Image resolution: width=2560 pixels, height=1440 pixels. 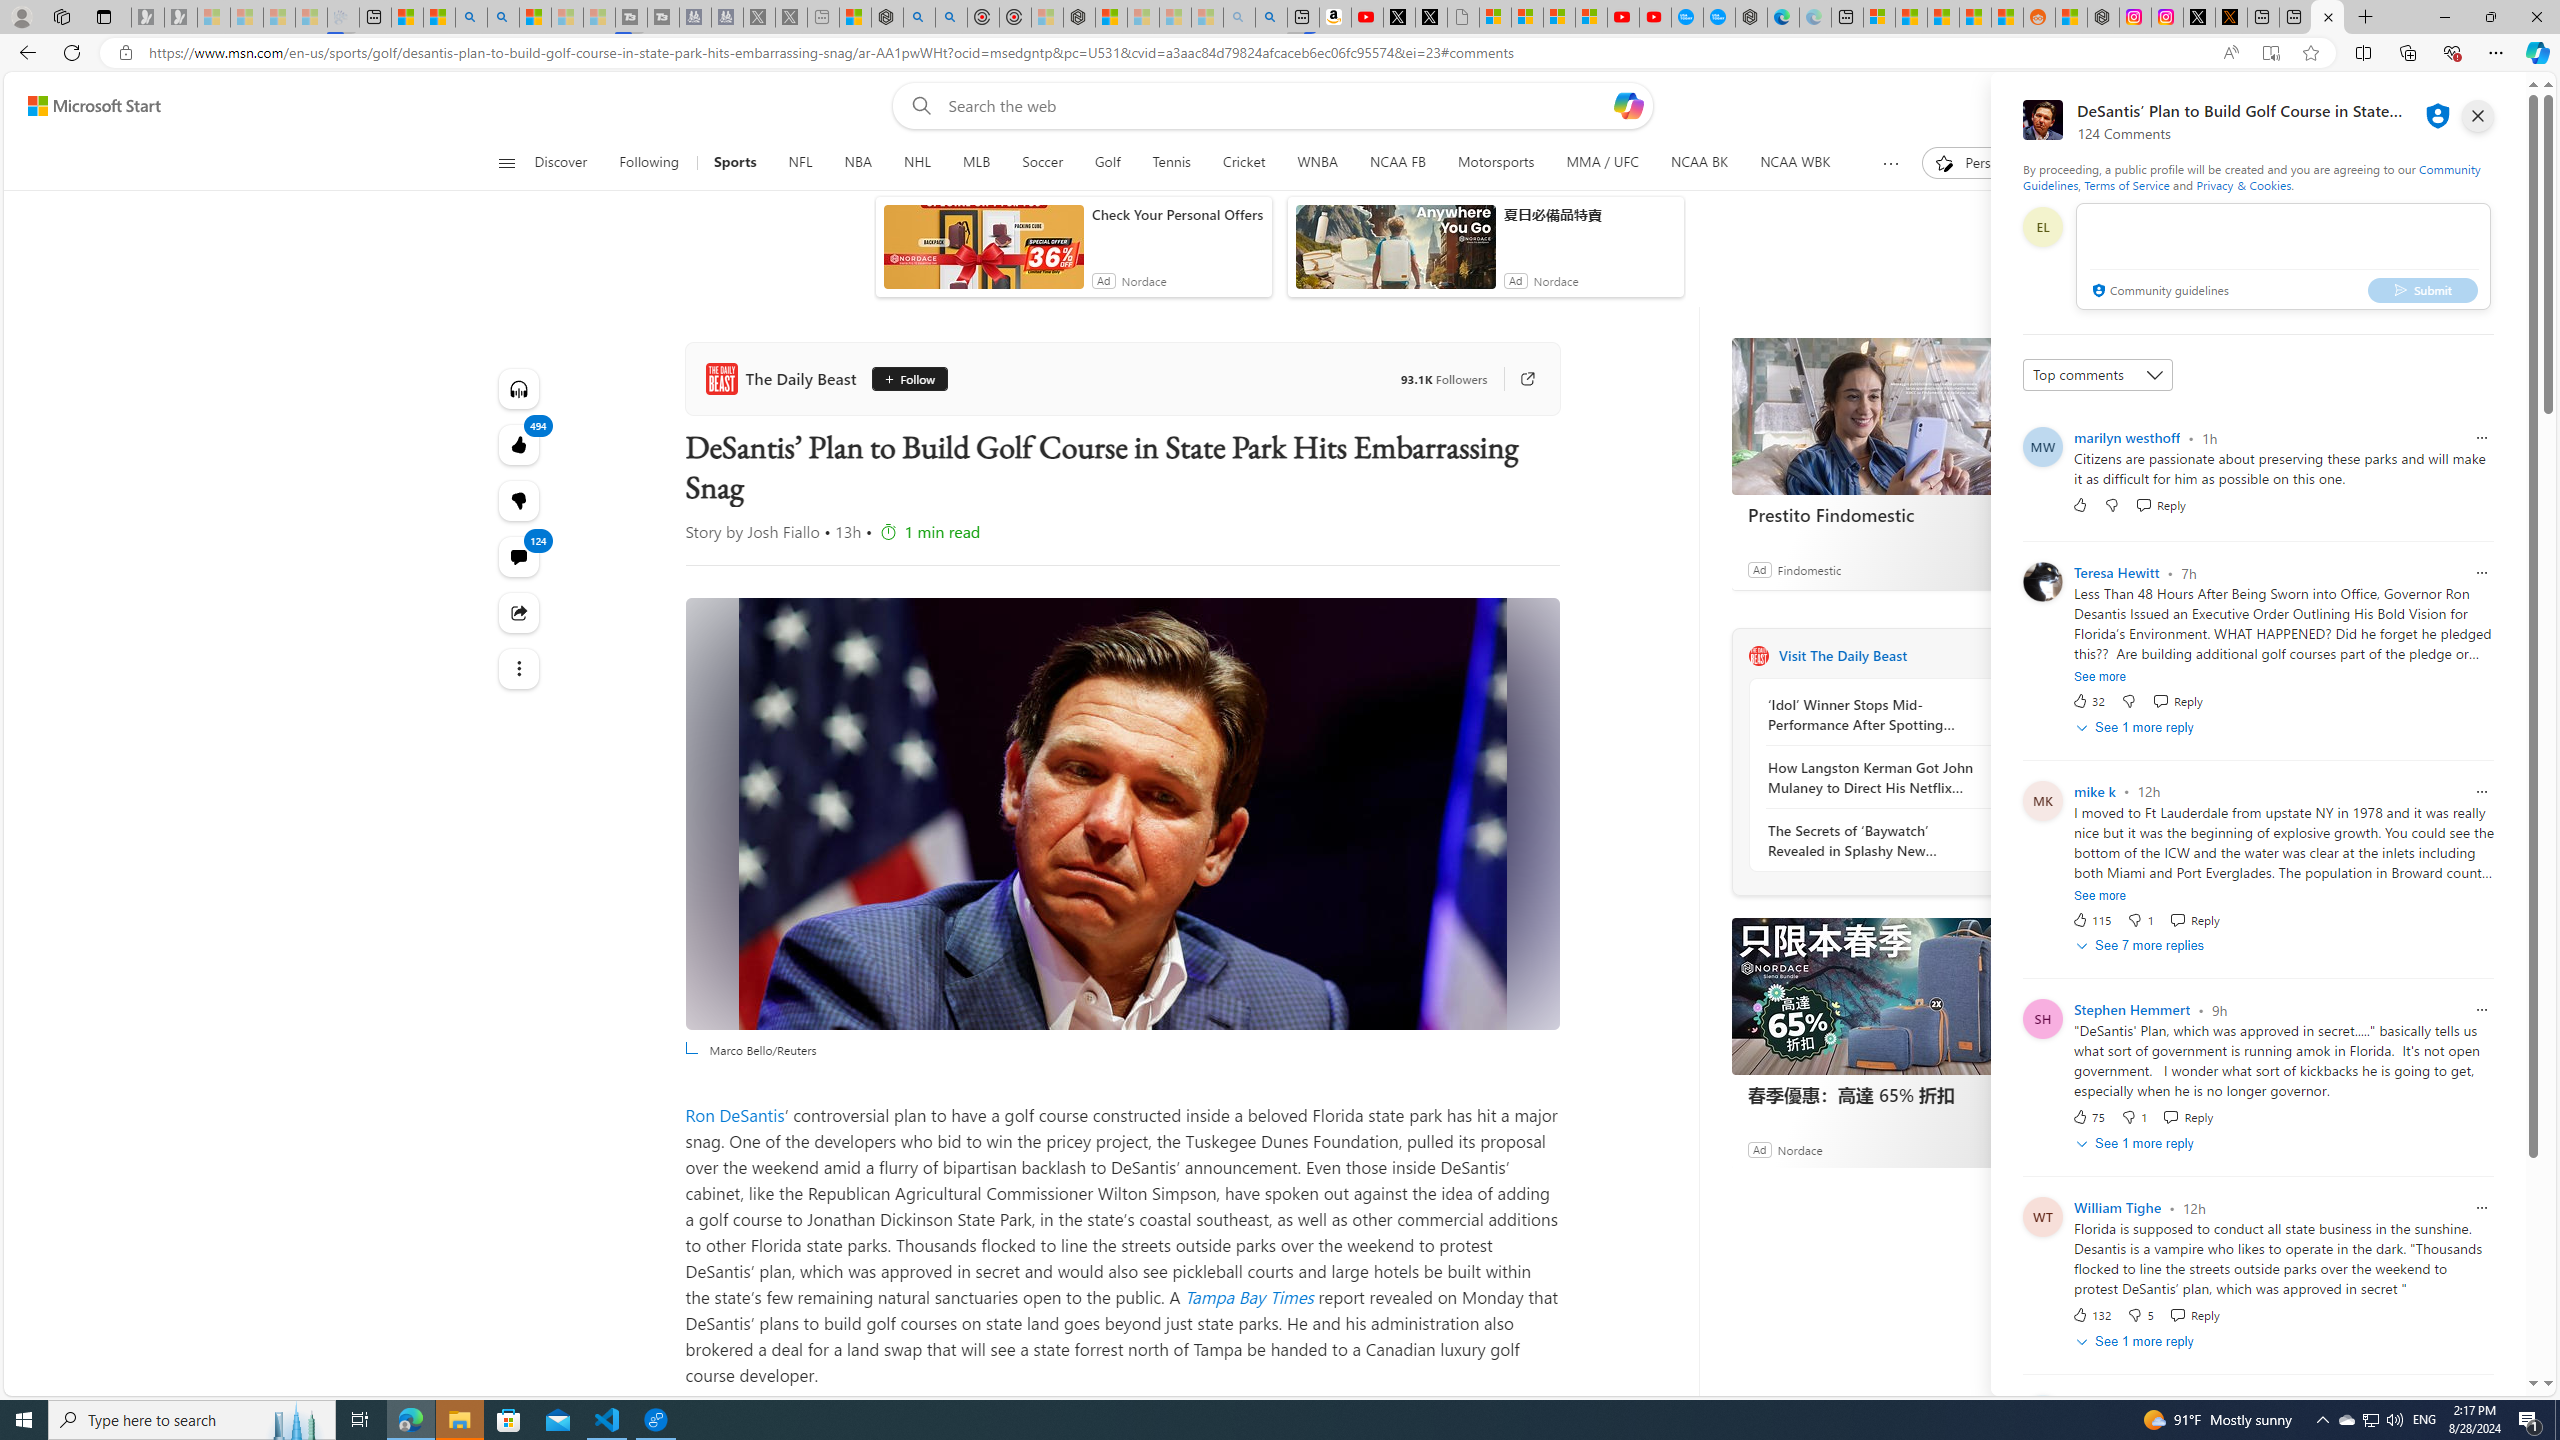 I want to click on Newsletter Sign Up - Sleeping, so click(x=180, y=17).